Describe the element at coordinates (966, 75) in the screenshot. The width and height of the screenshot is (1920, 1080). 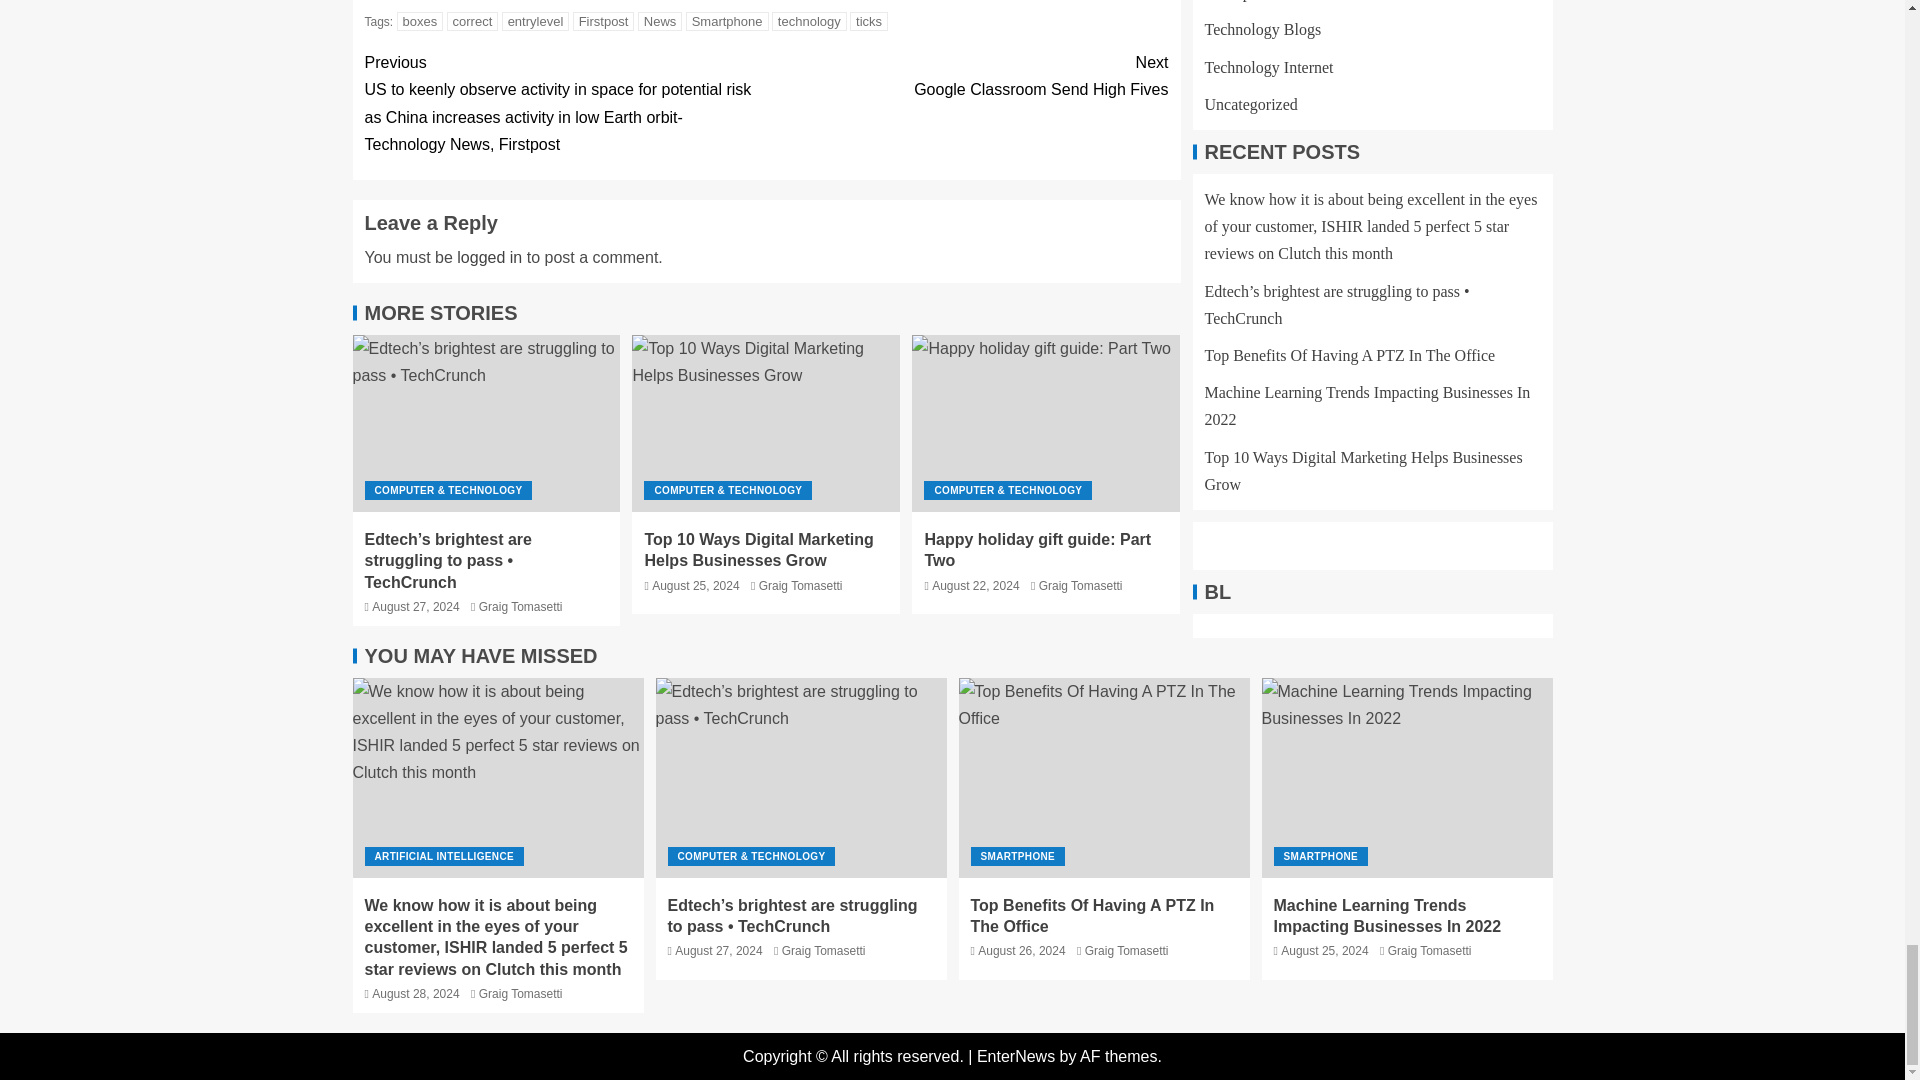
I see `boxes` at that location.